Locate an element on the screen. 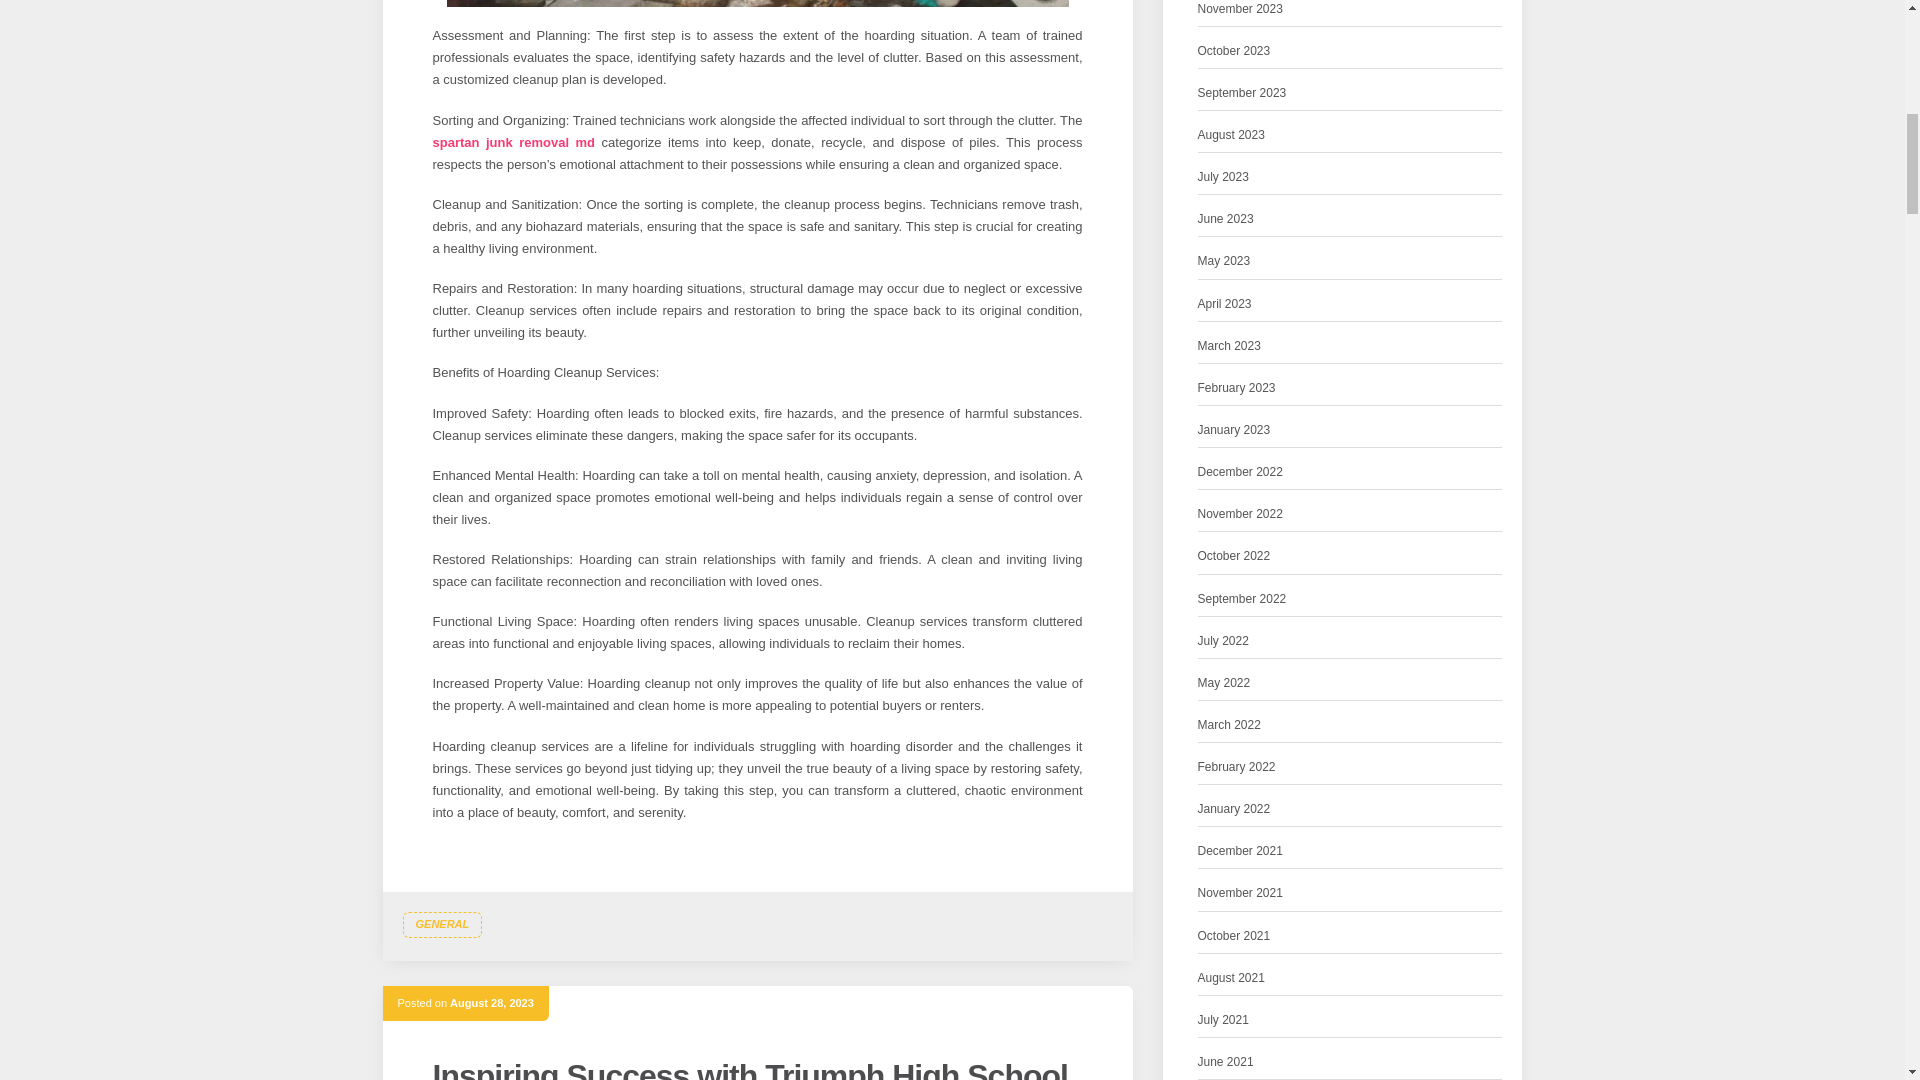 The image size is (1920, 1080). August 28, 2023 is located at coordinates (491, 1002).